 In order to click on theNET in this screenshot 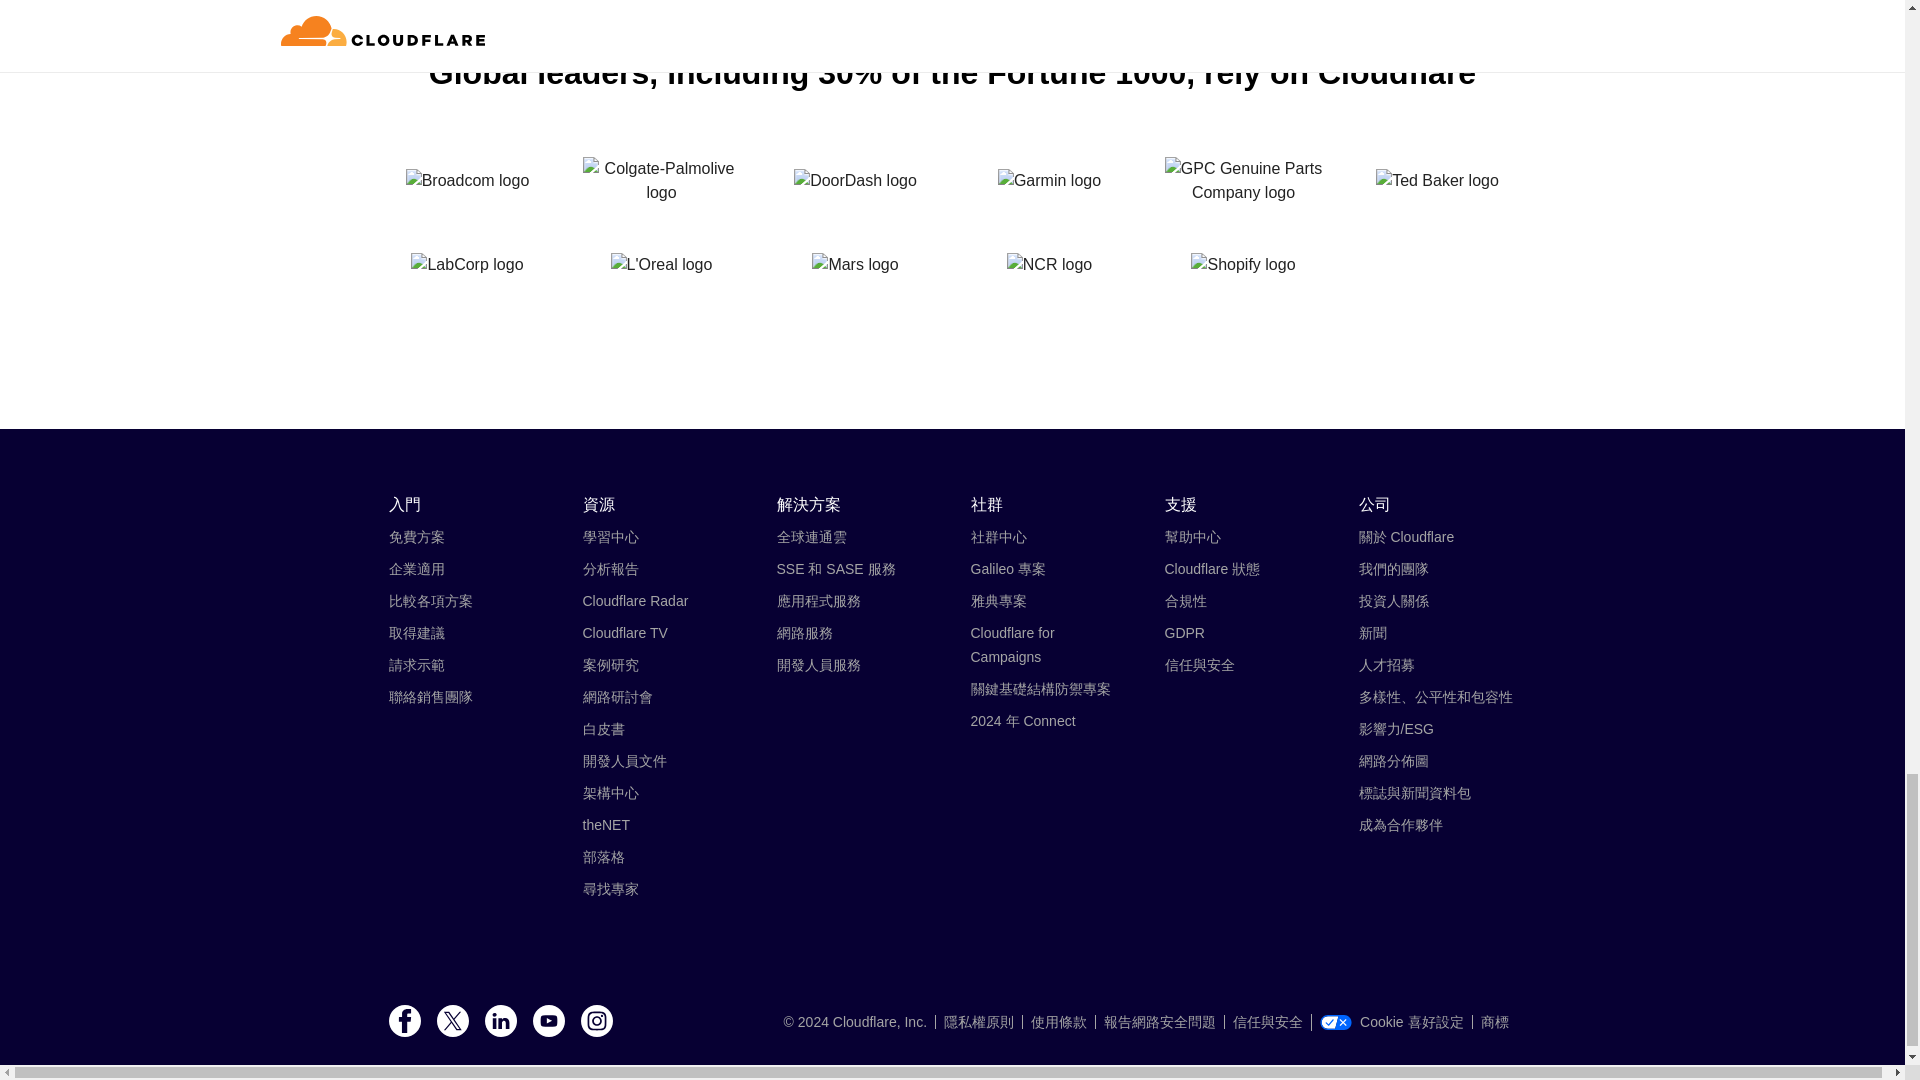, I will do `click(605, 824)`.